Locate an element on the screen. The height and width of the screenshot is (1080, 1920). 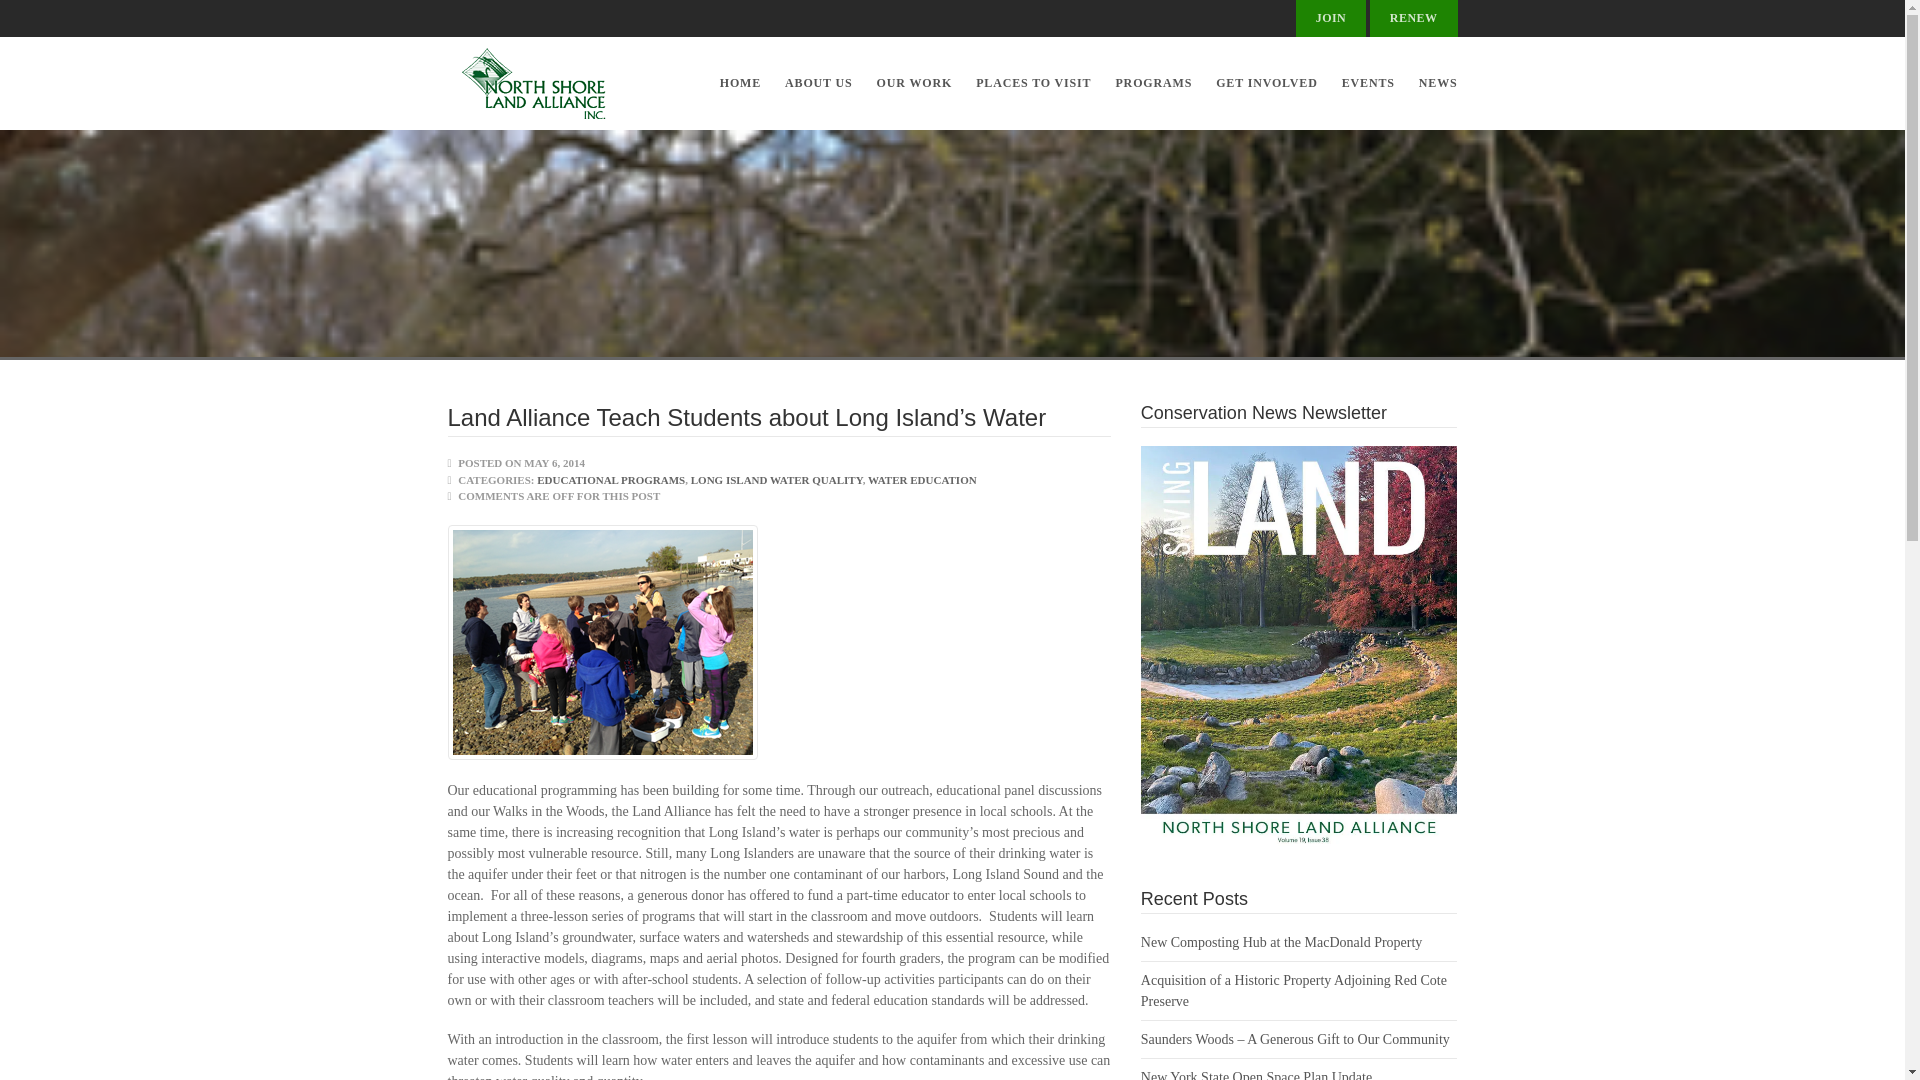
JOIN is located at coordinates (1332, 18).